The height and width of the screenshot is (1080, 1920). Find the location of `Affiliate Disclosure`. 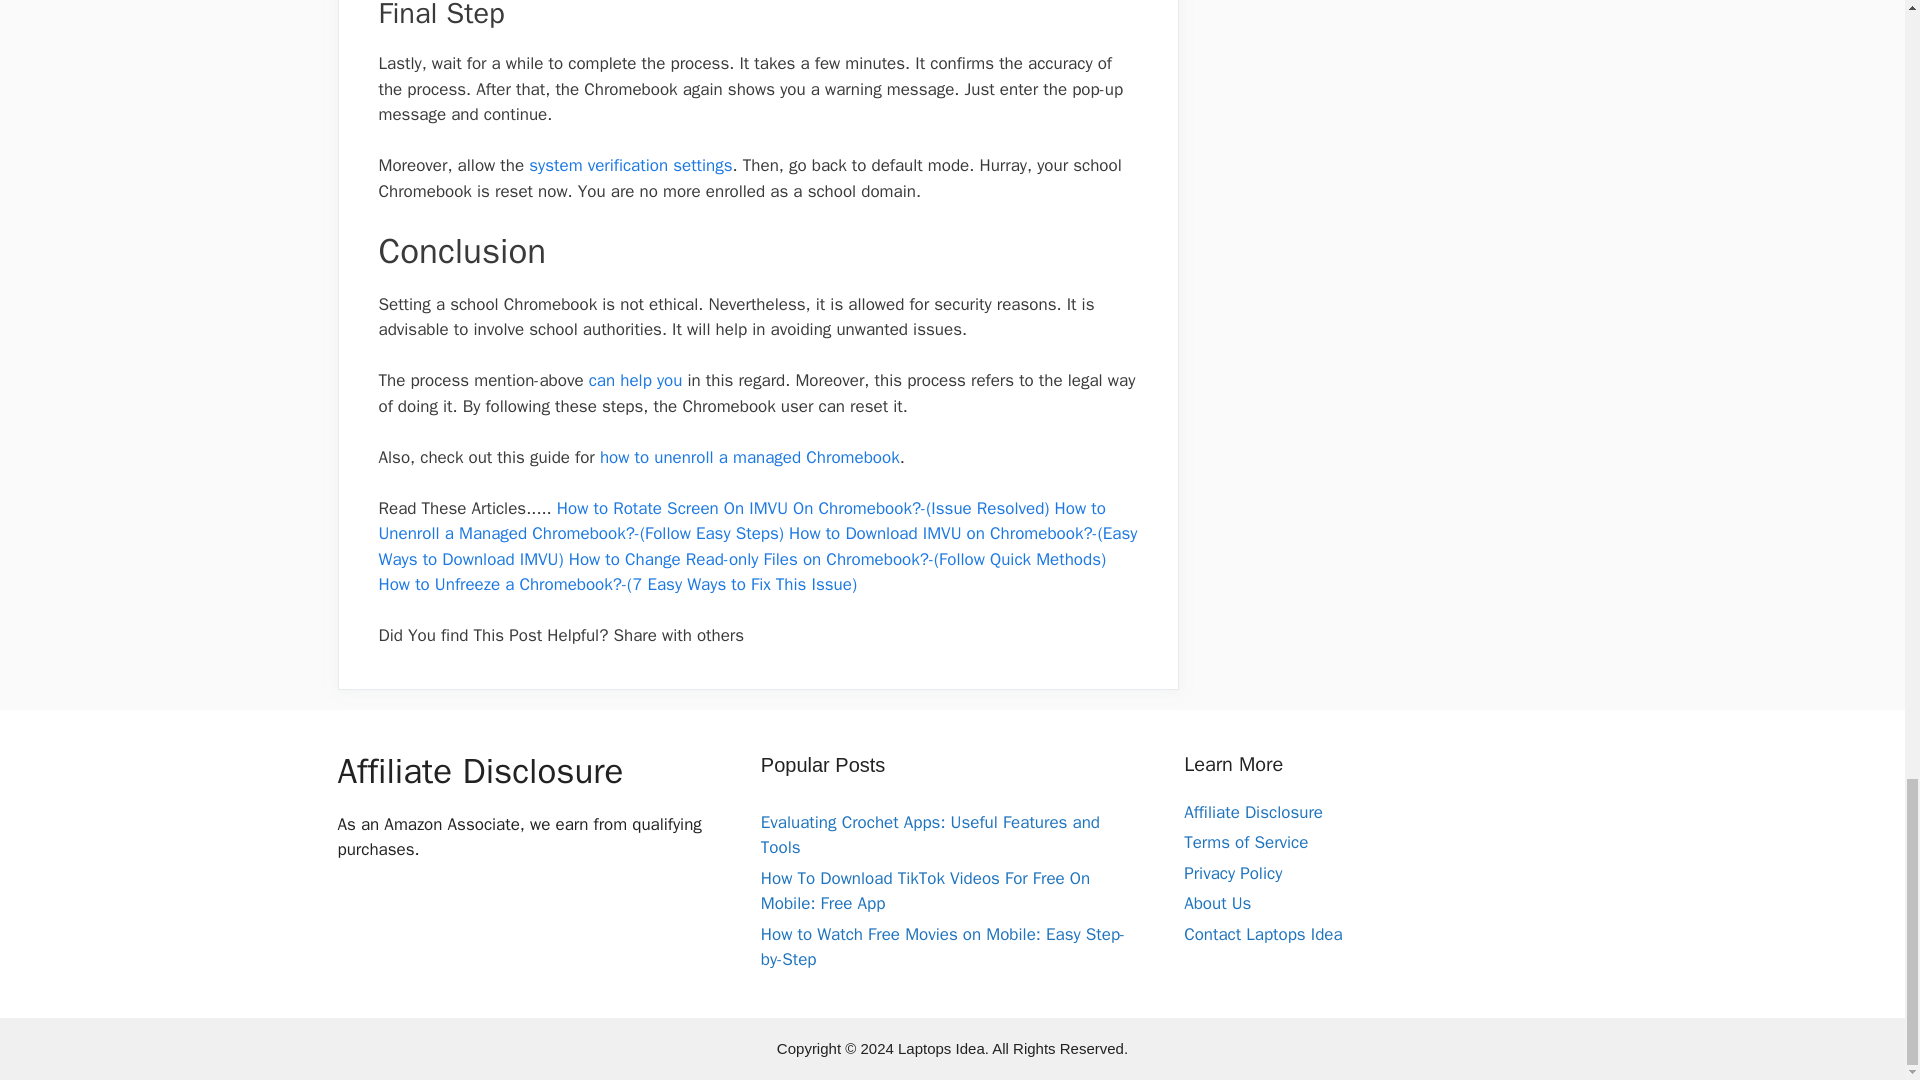

Affiliate Disclosure is located at coordinates (1253, 812).